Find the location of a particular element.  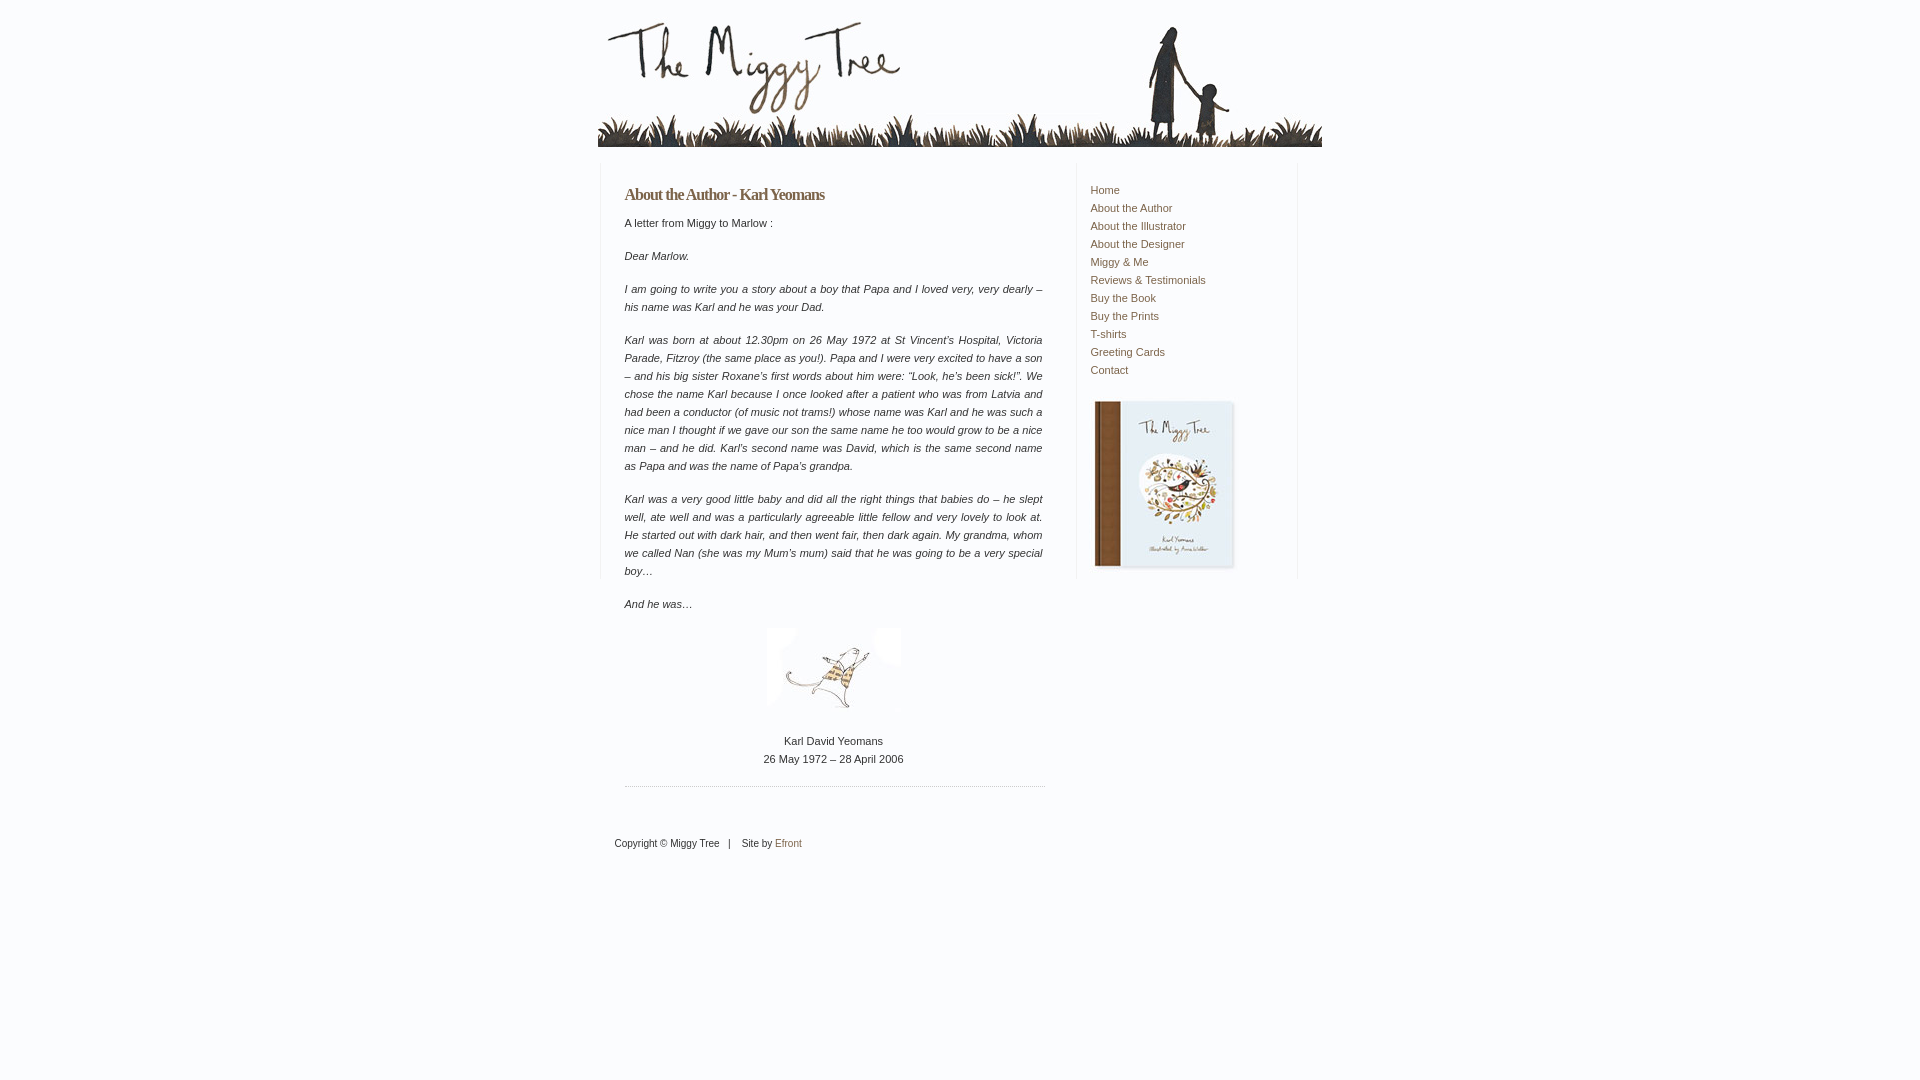

Buy the Book is located at coordinates (1181, 298).